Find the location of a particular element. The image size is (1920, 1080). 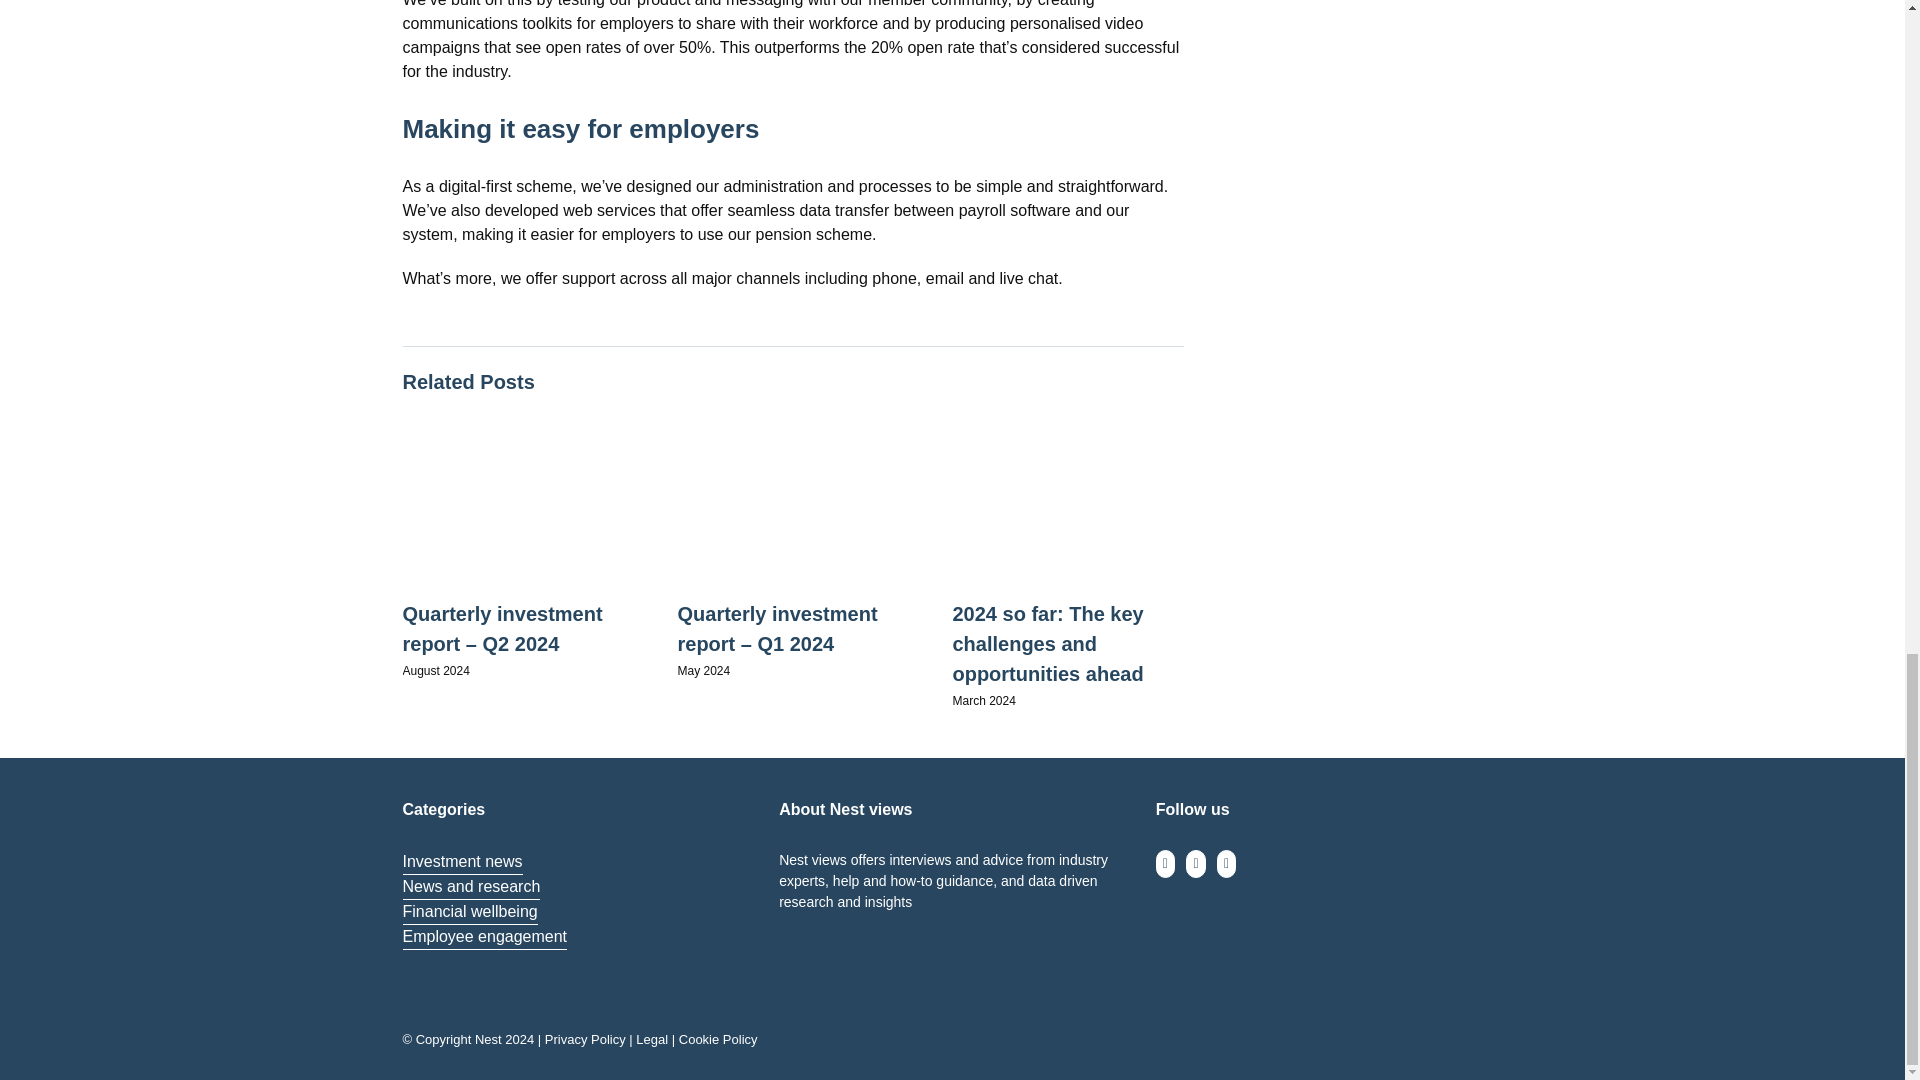

Investment news is located at coordinates (462, 862).